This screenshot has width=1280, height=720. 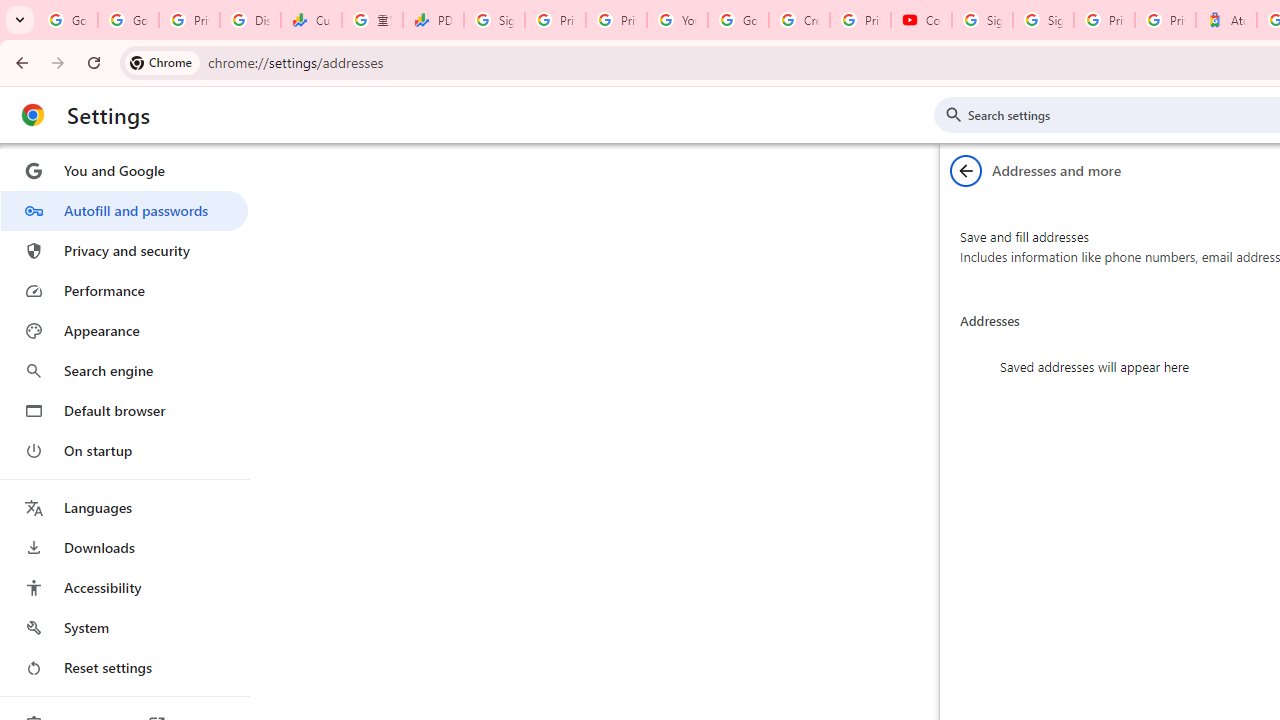 What do you see at coordinates (799, 20) in the screenshot?
I see `Create your Google Account` at bounding box center [799, 20].